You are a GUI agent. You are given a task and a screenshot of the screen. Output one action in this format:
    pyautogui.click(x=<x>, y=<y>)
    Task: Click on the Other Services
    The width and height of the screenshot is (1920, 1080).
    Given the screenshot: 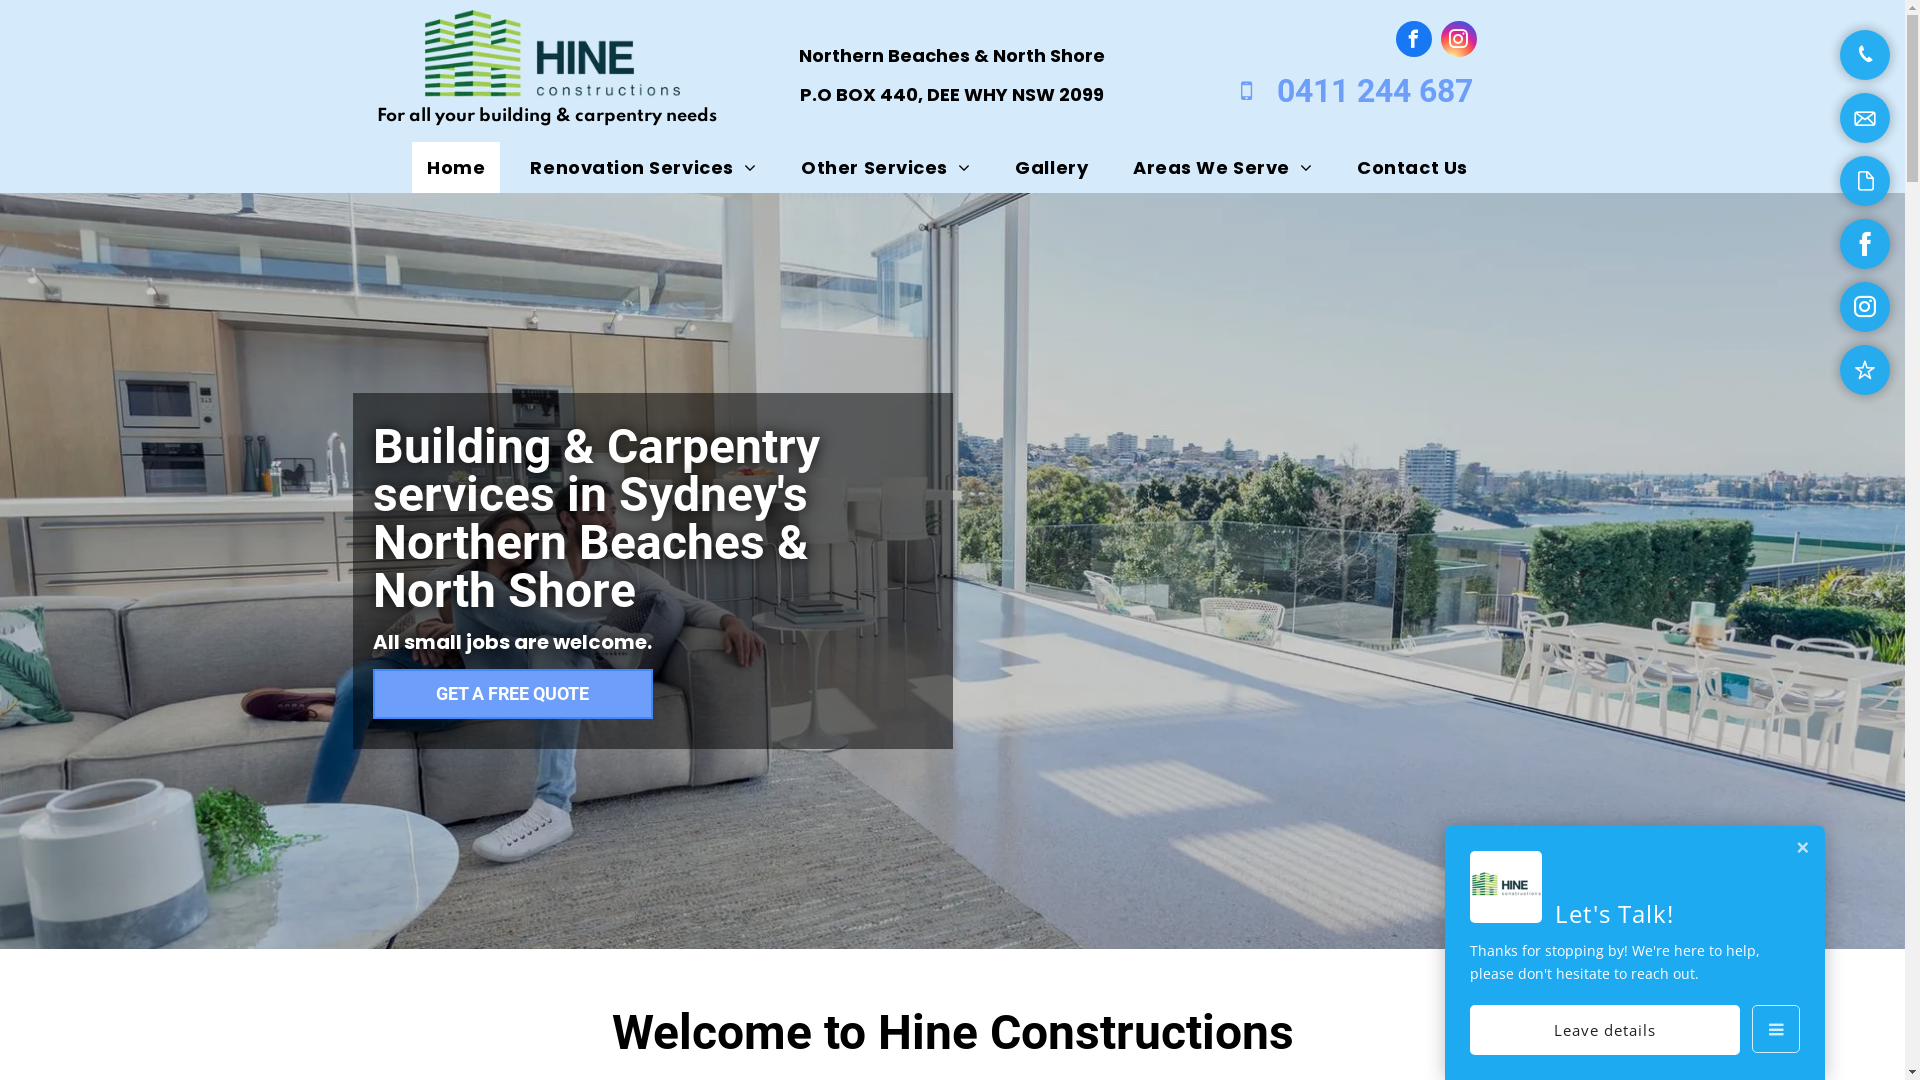 What is the action you would take?
    pyautogui.click(x=886, y=168)
    